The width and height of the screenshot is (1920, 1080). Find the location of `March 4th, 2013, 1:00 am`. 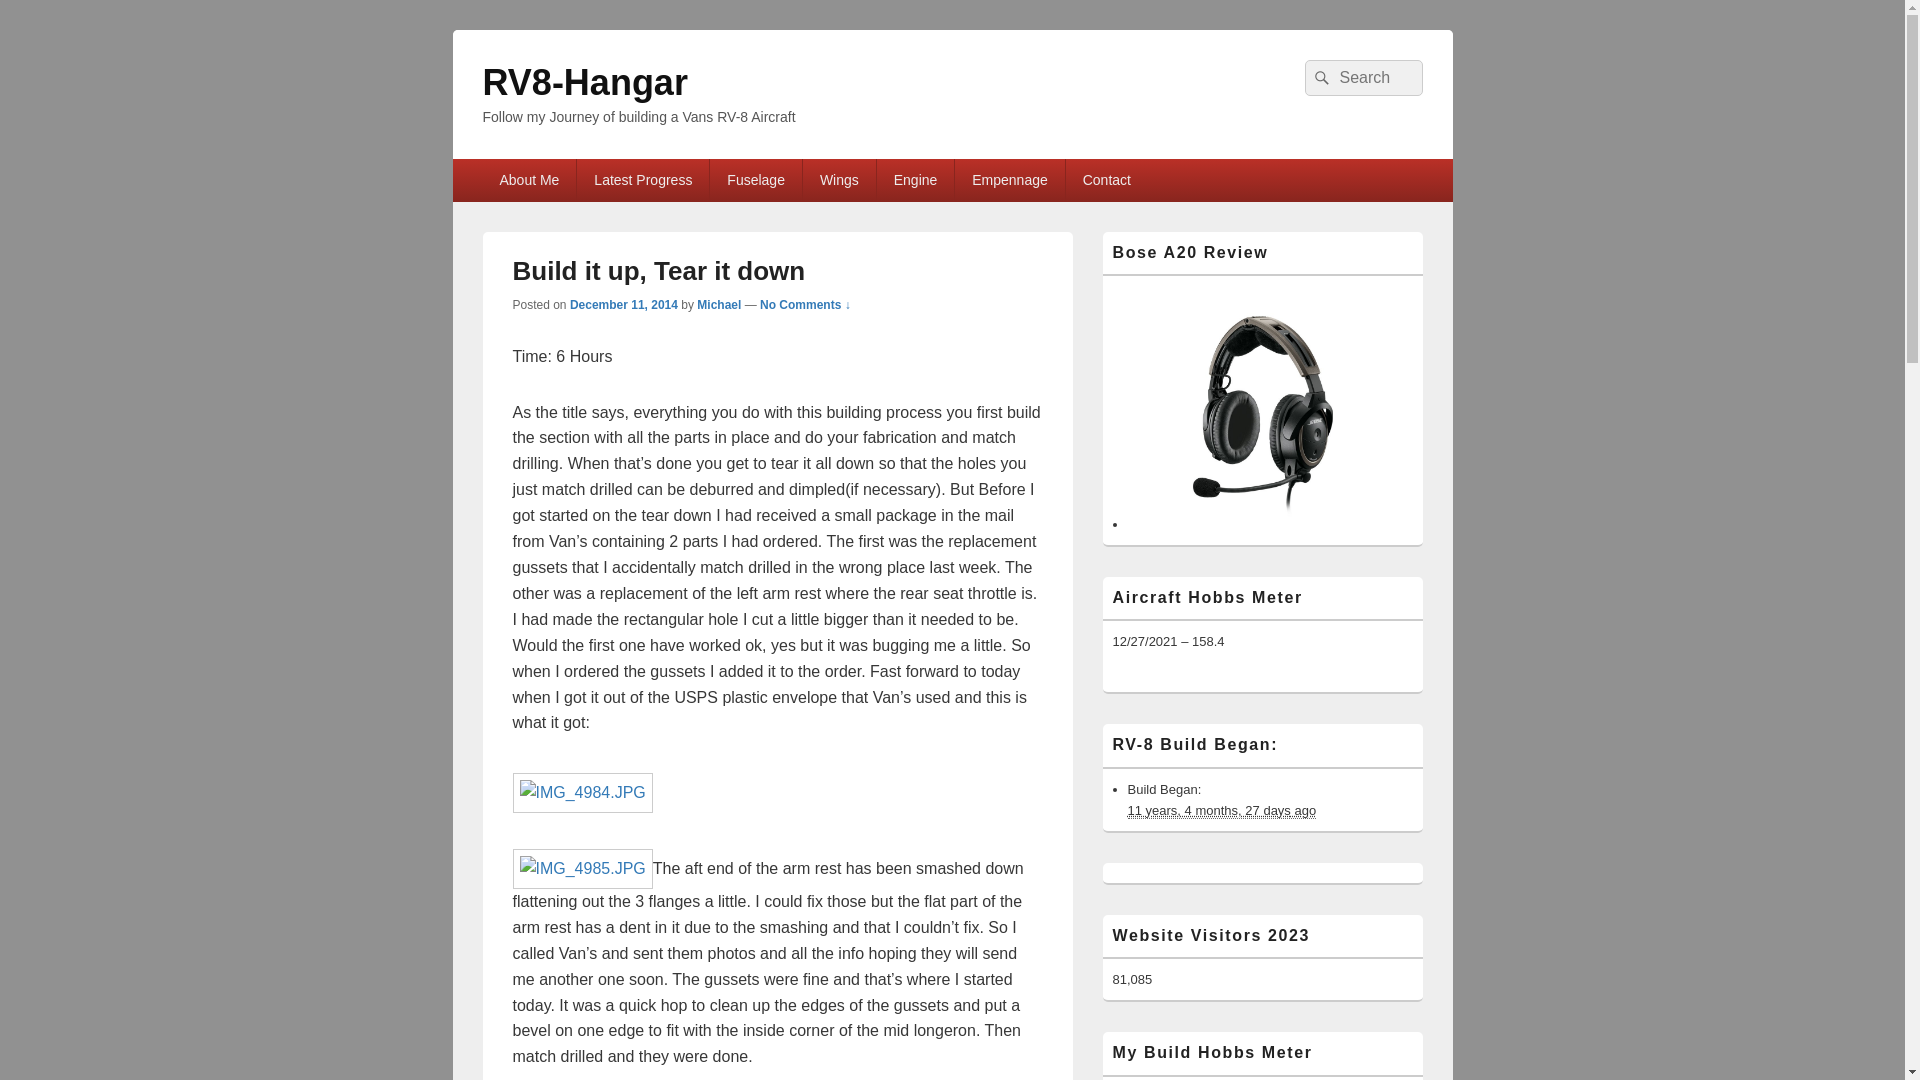

March 4th, 2013, 1:00 am is located at coordinates (1222, 810).